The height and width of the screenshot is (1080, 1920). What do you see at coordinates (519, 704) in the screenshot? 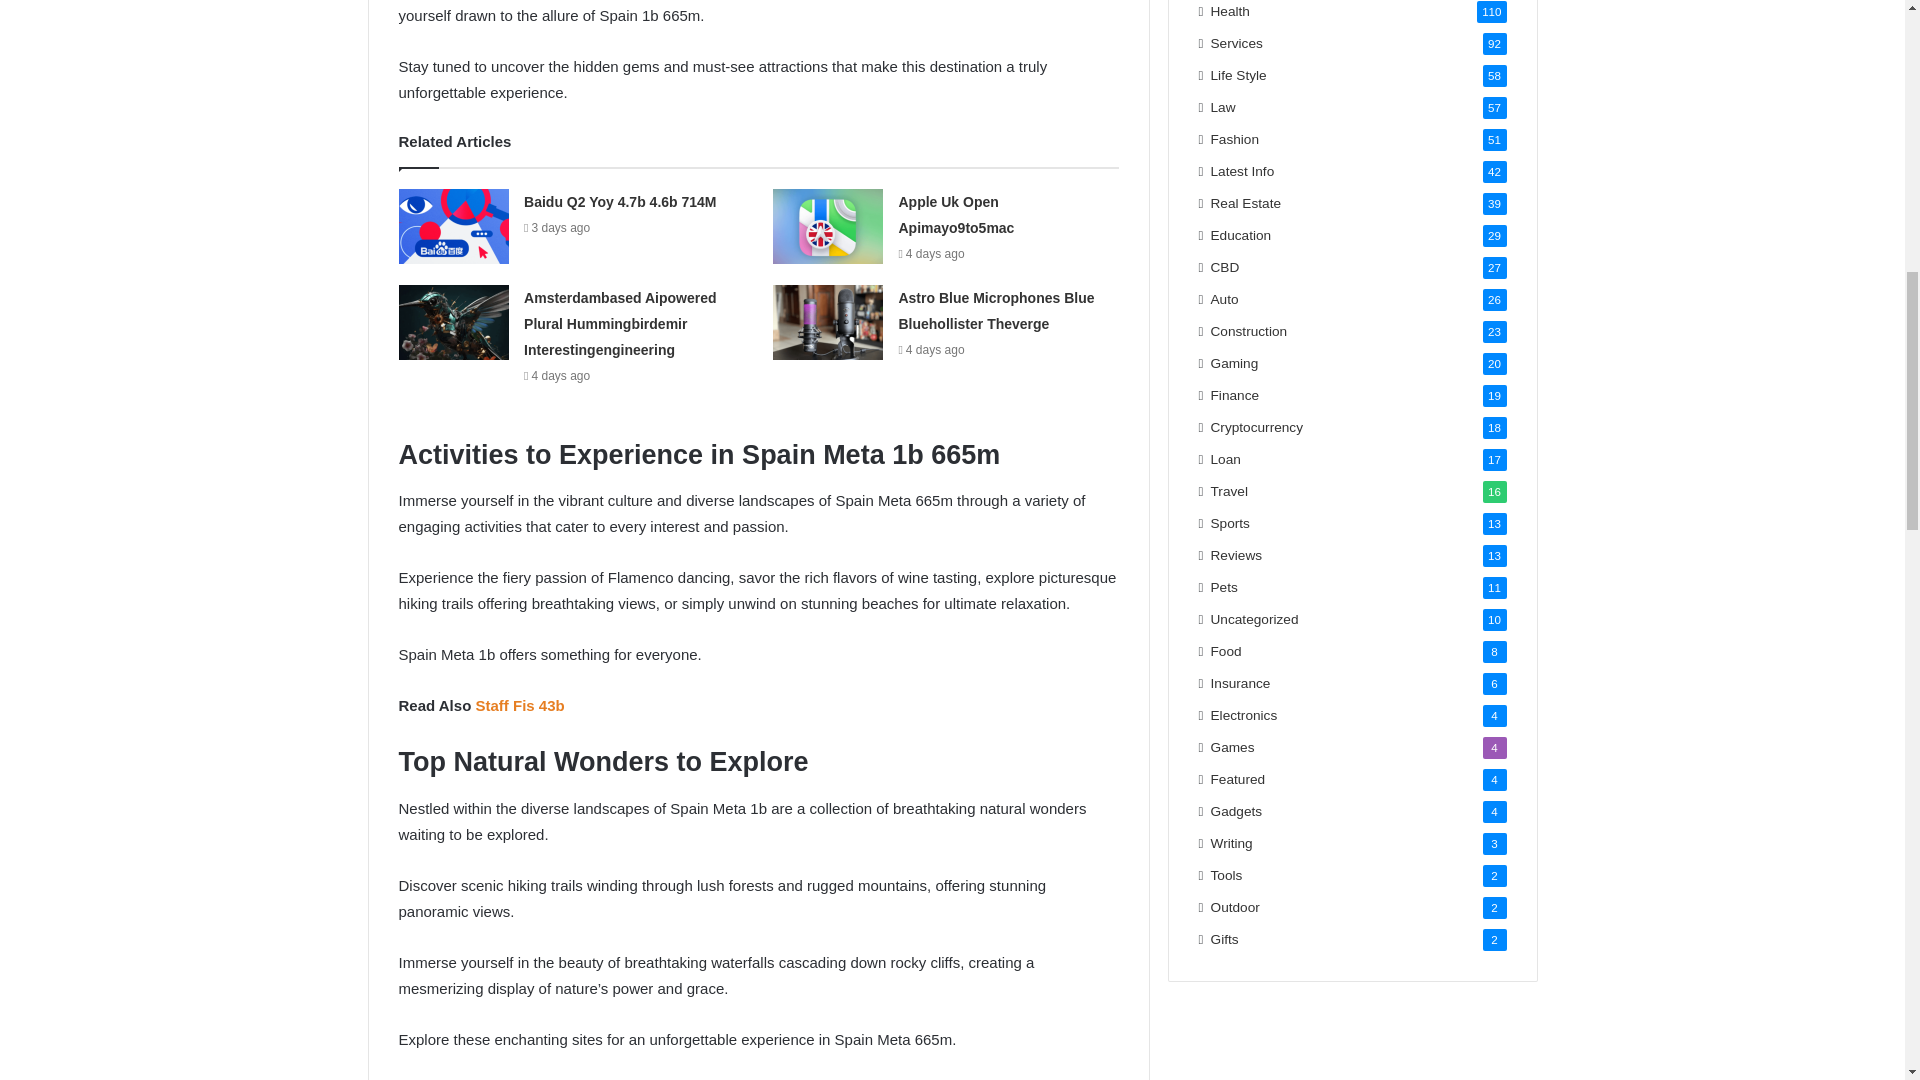
I see `Staff Fis 43b` at bounding box center [519, 704].